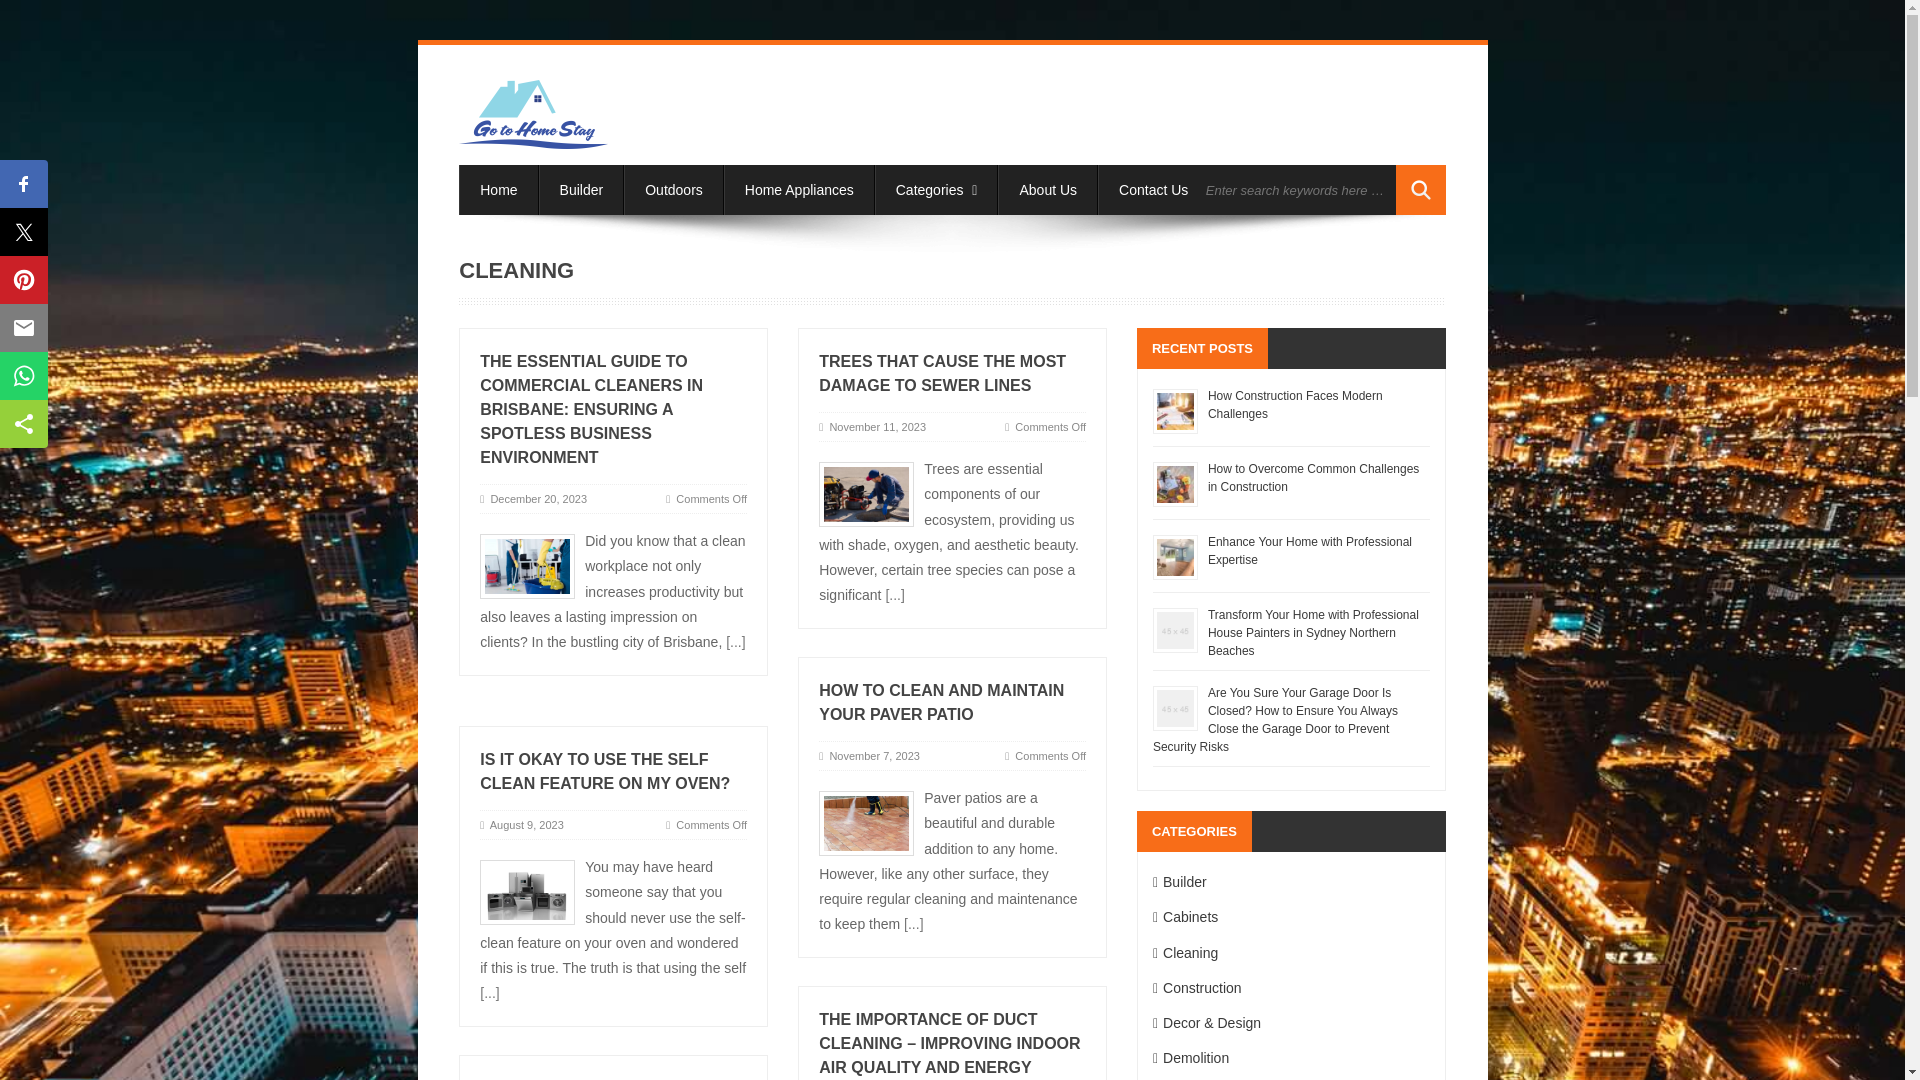 The height and width of the screenshot is (1080, 1920). I want to click on Builder, so click(582, 190).